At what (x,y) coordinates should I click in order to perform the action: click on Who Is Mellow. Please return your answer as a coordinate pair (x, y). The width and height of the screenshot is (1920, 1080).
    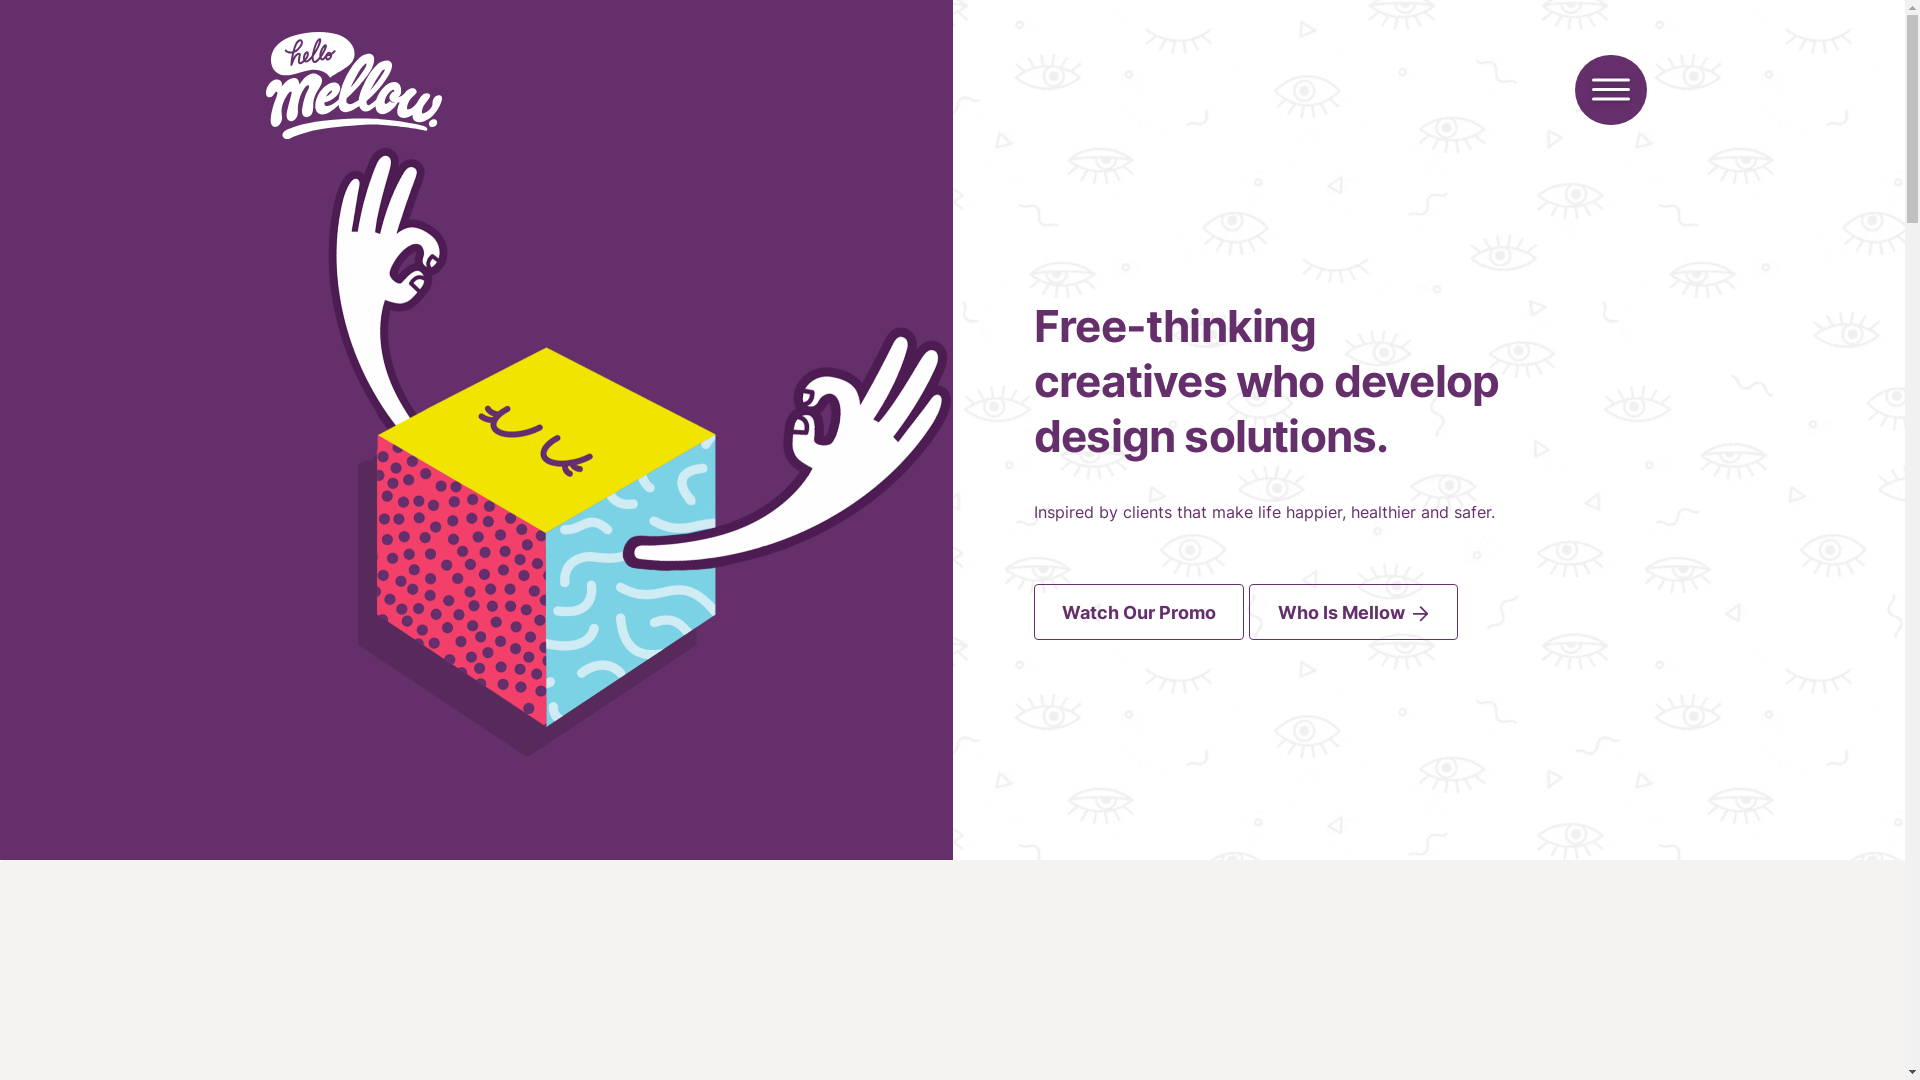
    Looking at the image, I should click on (1354, 612).